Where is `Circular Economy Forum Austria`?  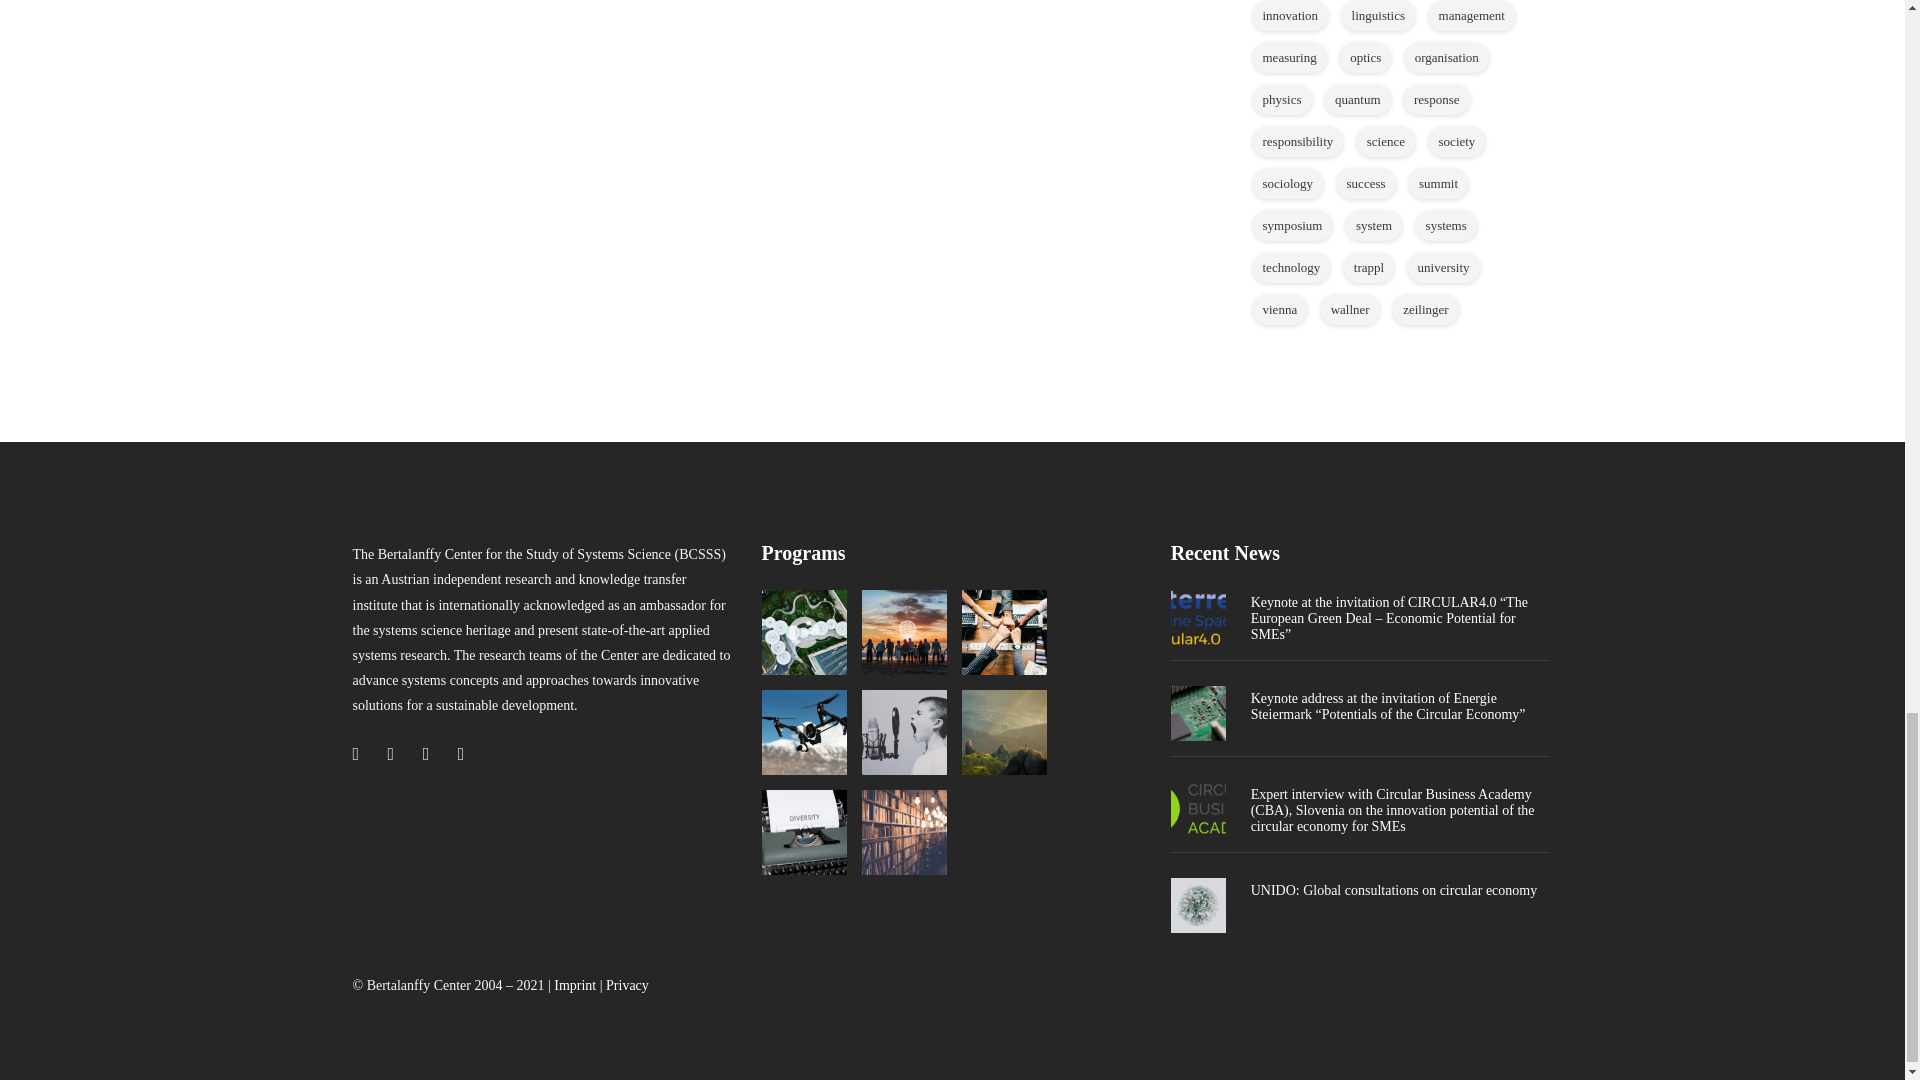 Circular Economy Forum Austria is located at coordinates (804, 632).